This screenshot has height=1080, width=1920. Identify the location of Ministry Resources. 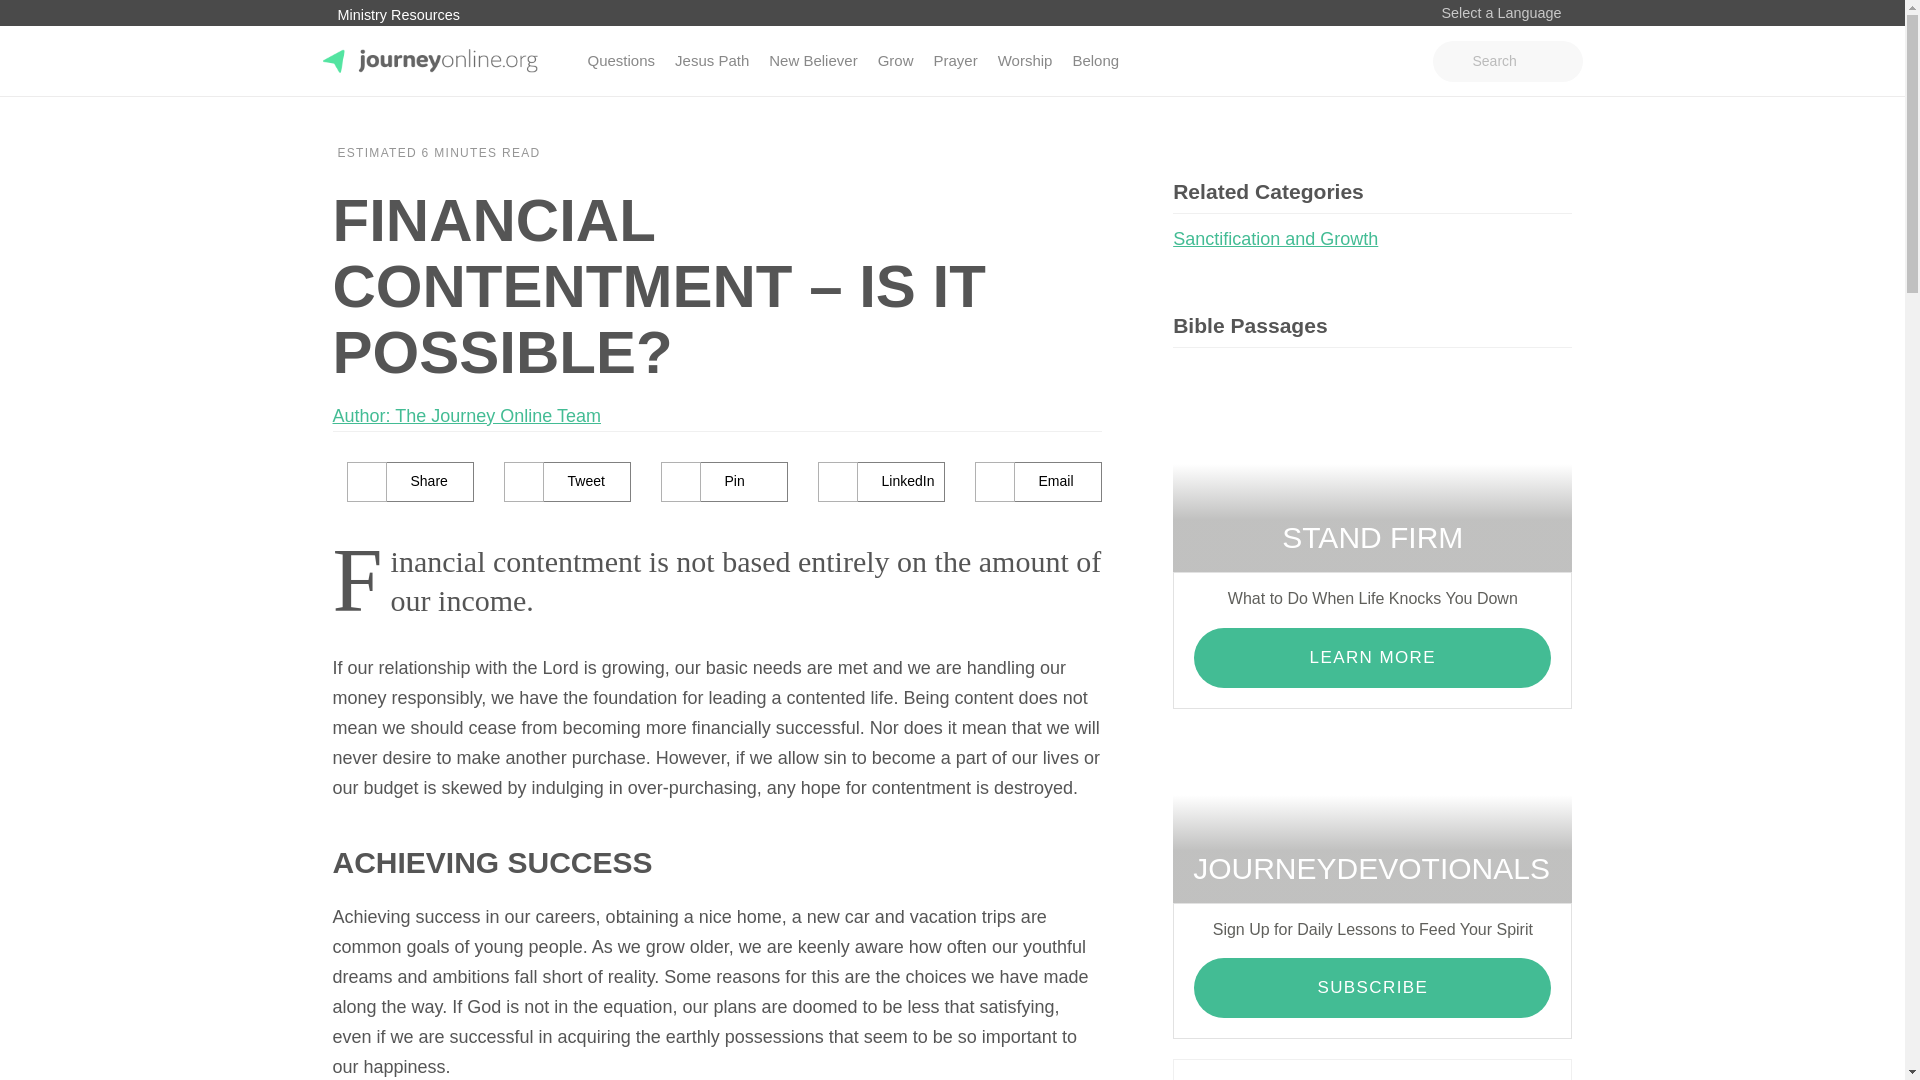
(398, 15).